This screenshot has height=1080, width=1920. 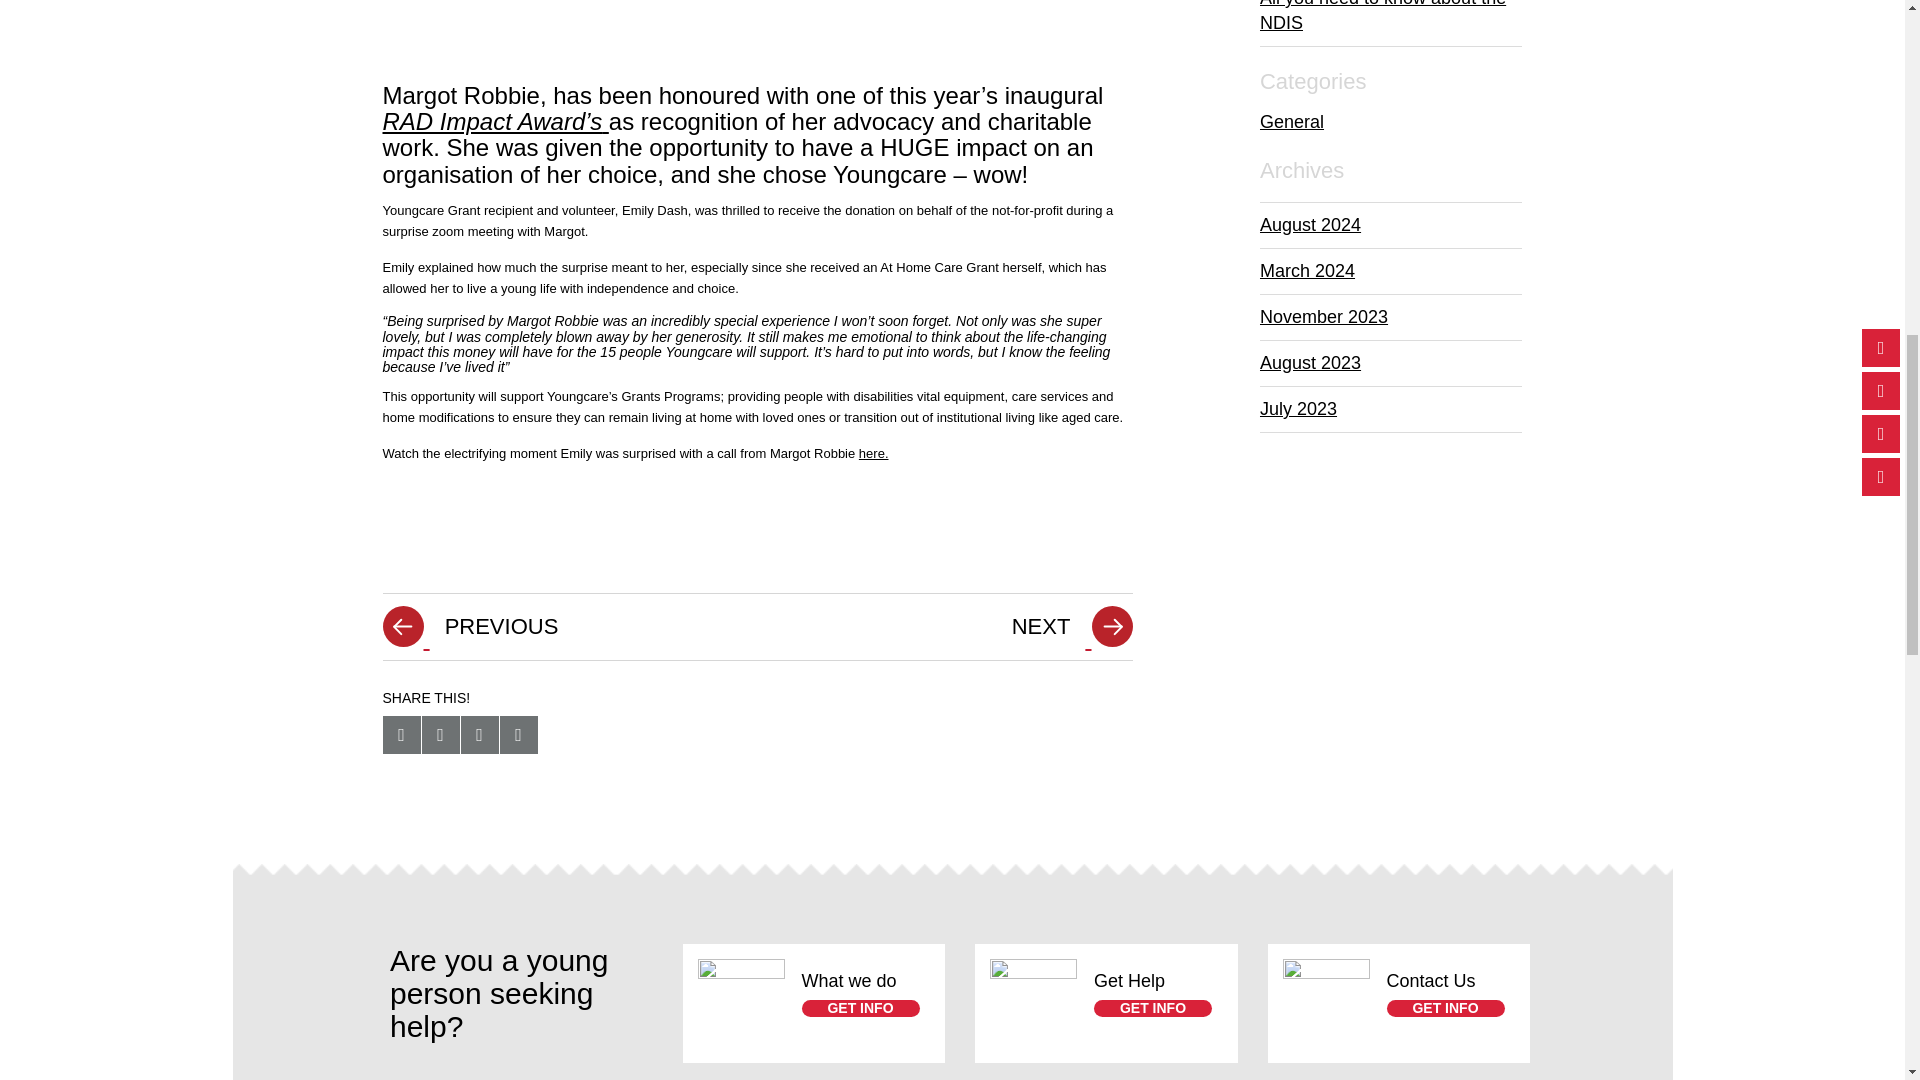 I want to click on General, so click(x=1292, y=122).